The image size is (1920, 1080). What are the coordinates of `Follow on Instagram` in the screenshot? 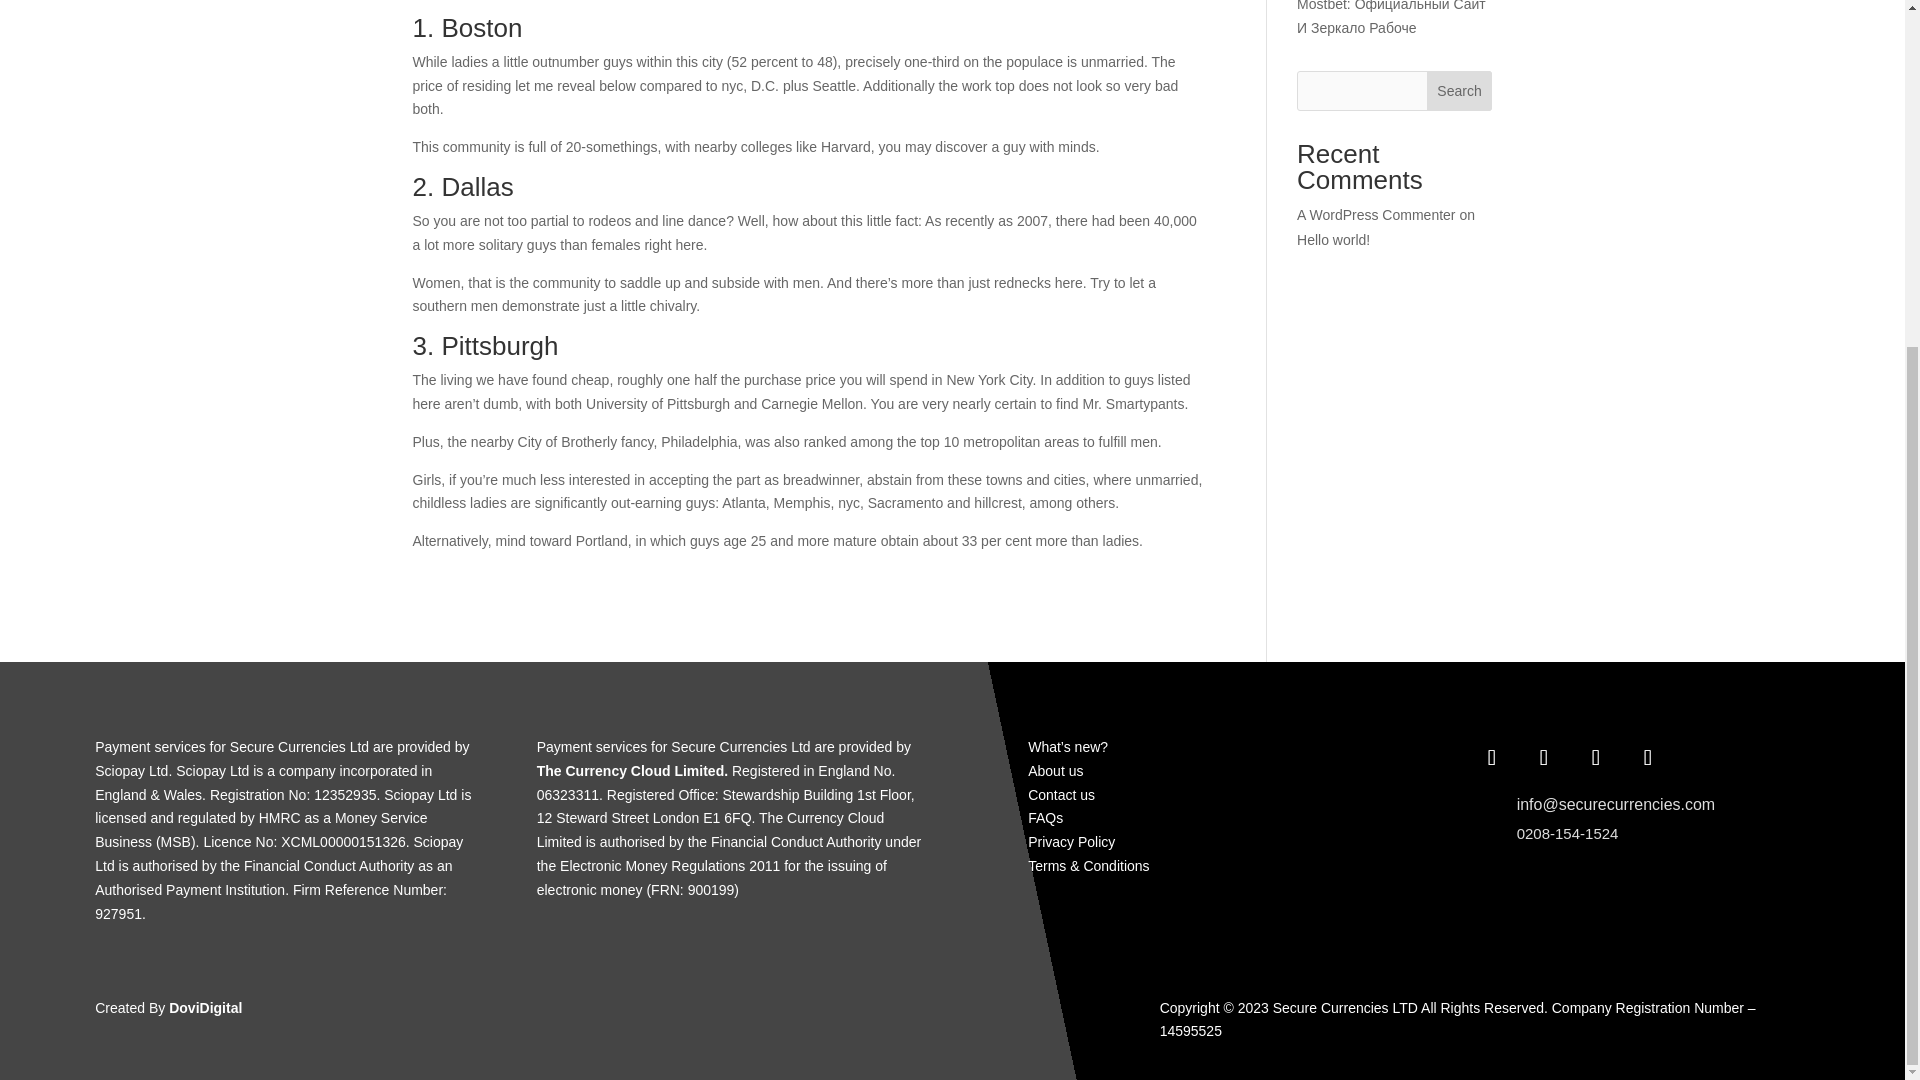 It's located at (1596, 757).